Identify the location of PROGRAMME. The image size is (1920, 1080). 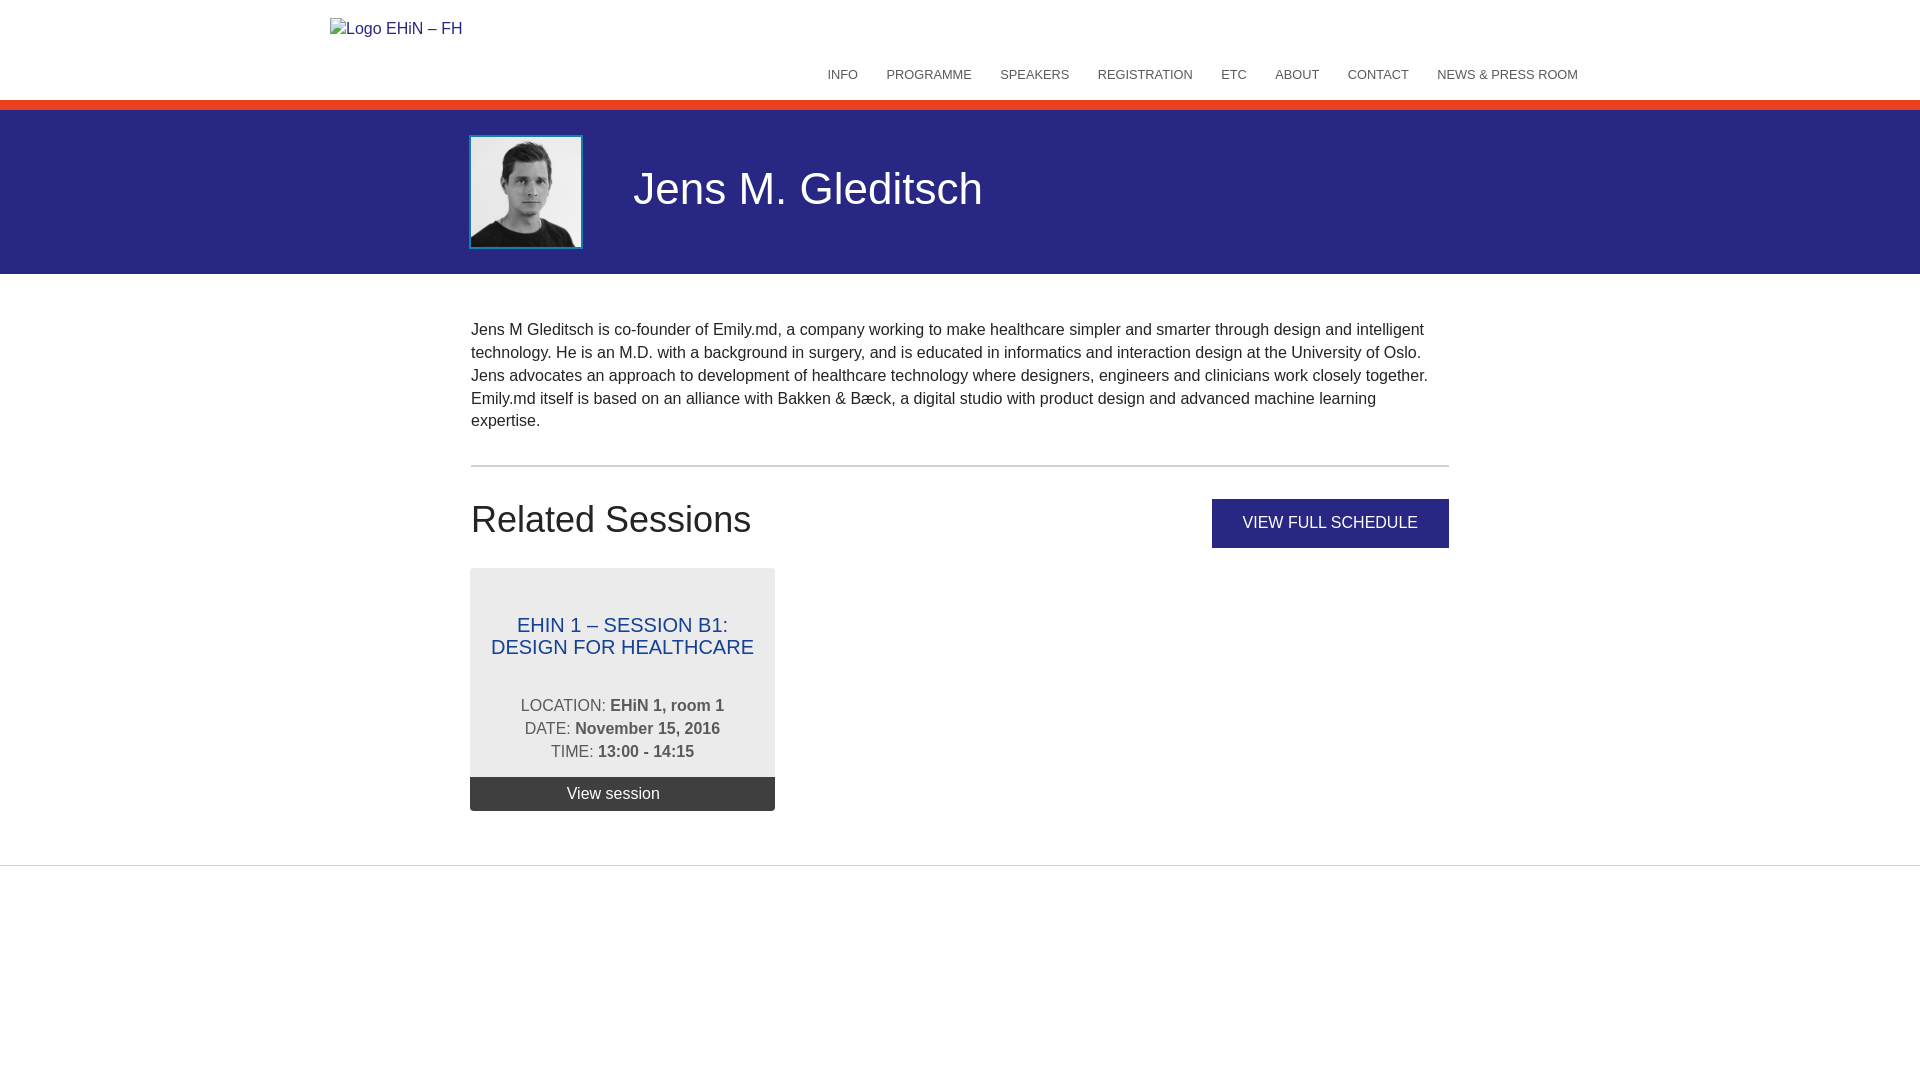
(928, 77).